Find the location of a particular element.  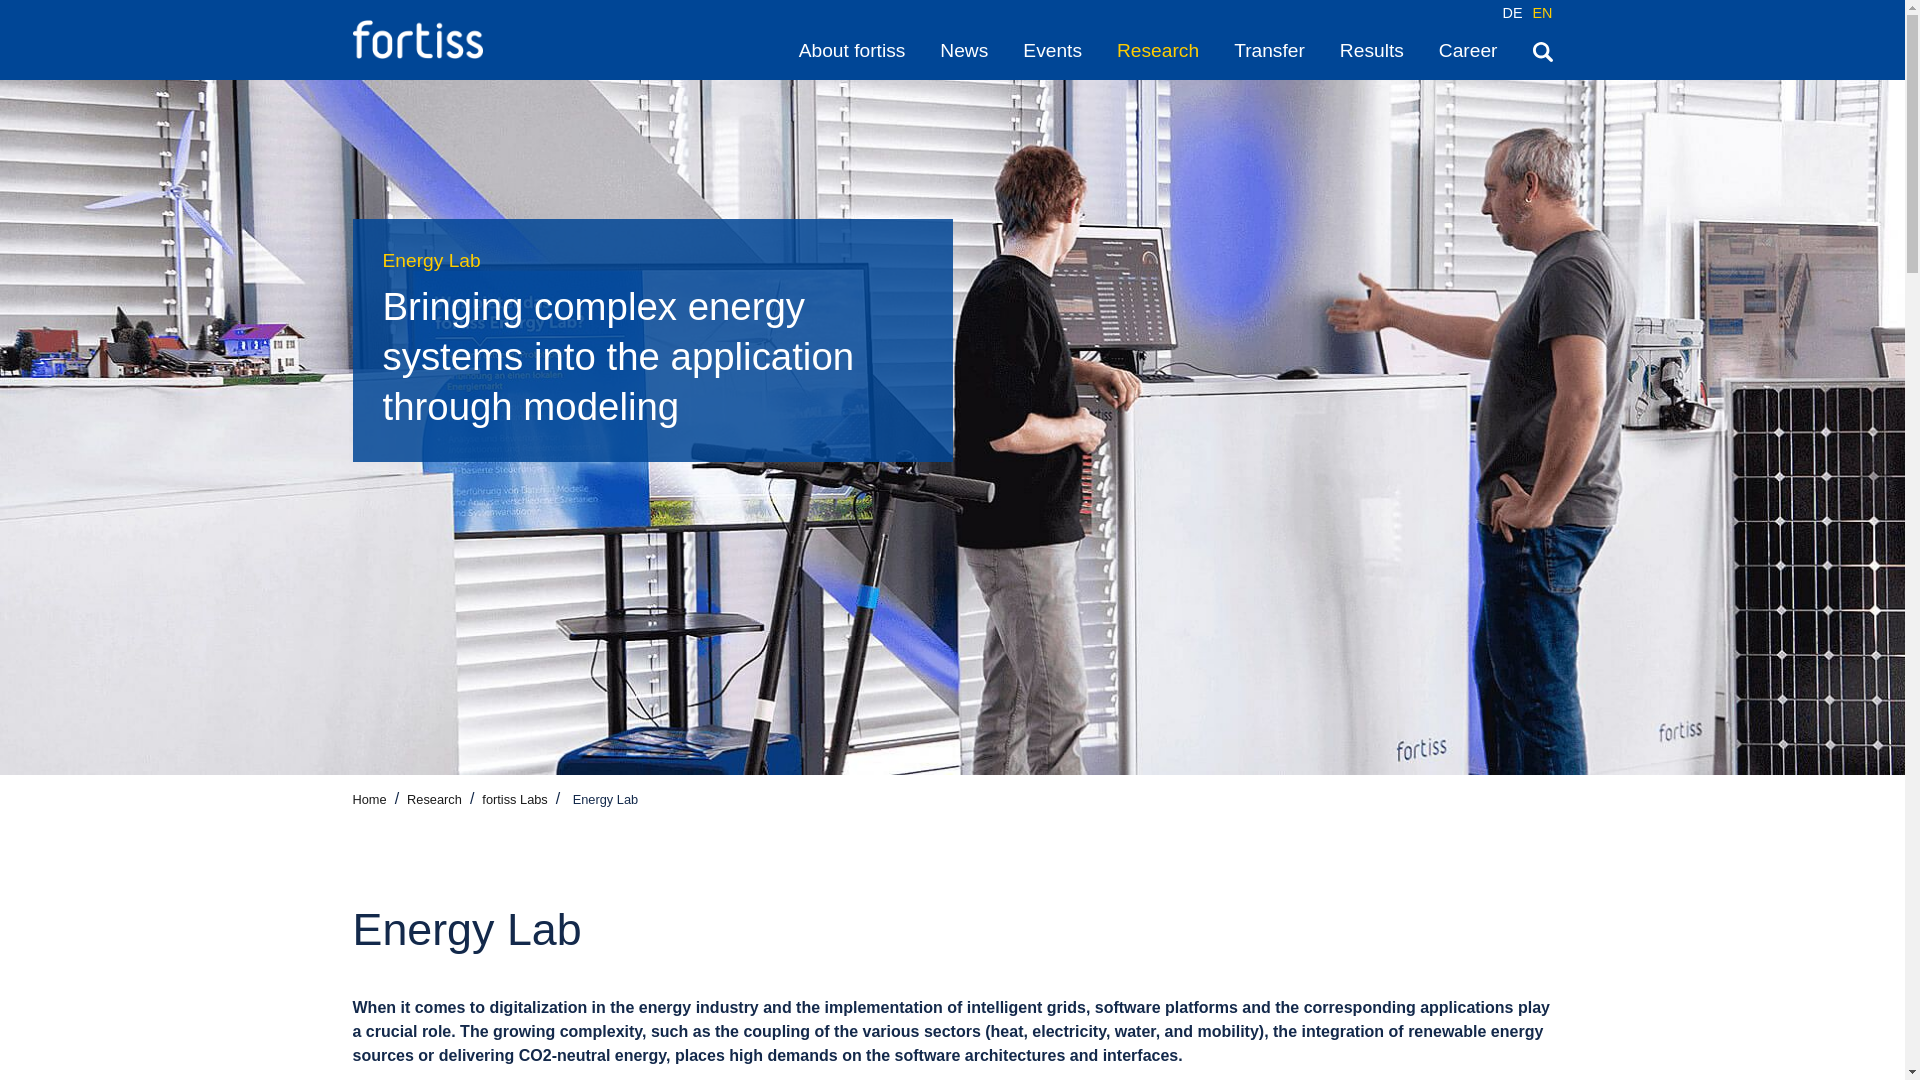

Search is located at coordinates (1542, 50).